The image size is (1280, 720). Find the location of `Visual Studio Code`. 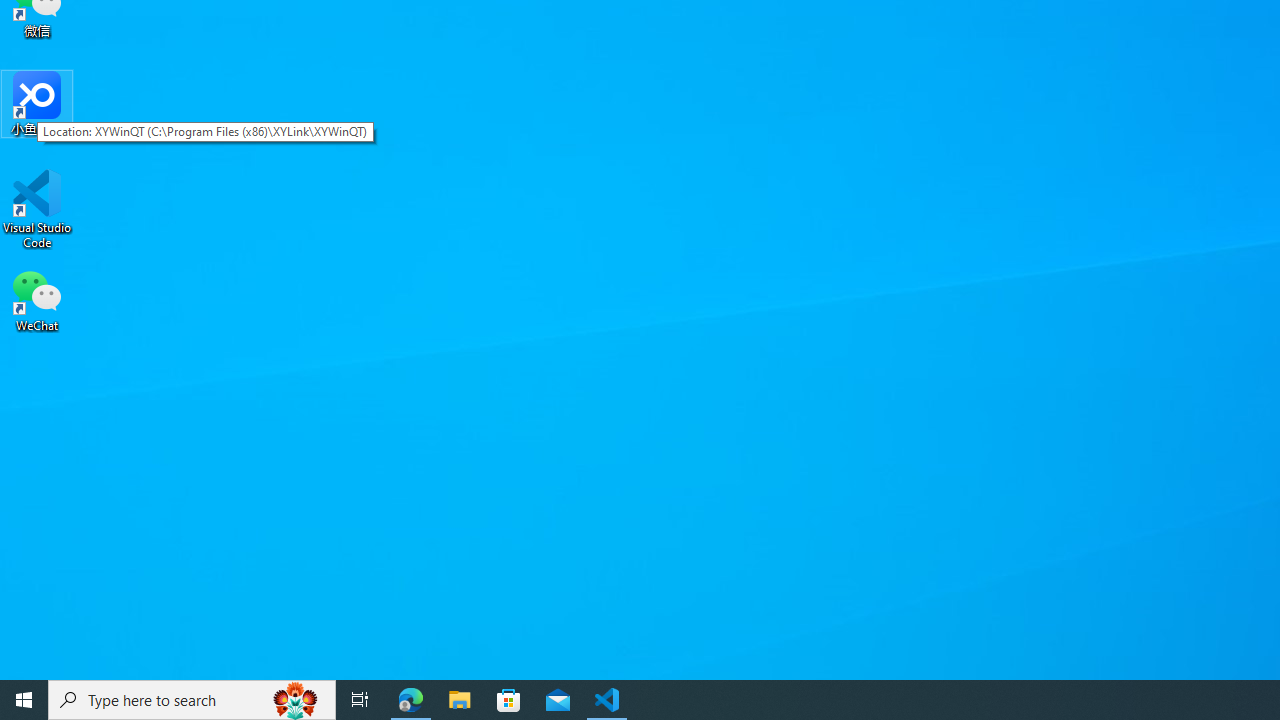

Visual Studio Code is located at coordinates (37, 209).